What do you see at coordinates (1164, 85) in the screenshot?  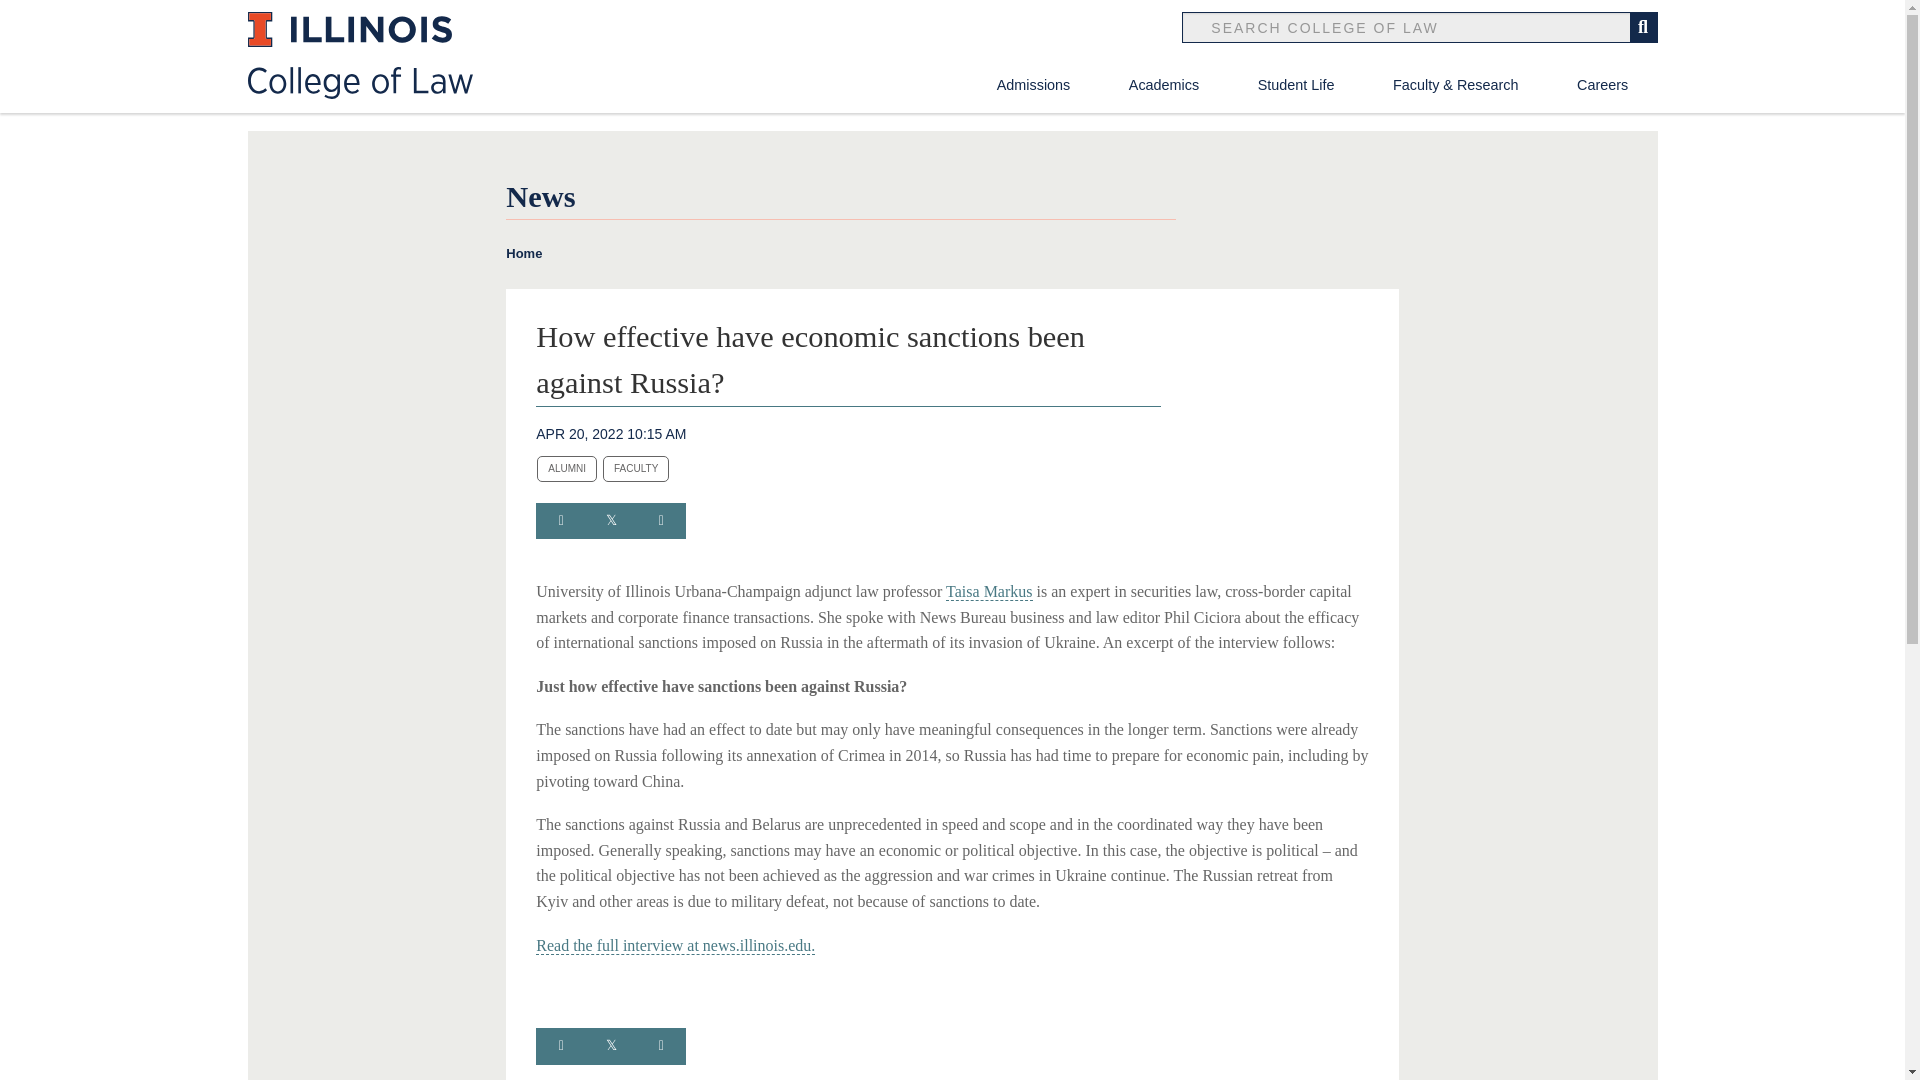 I see `Academics` at bounding box center [1164, 85].